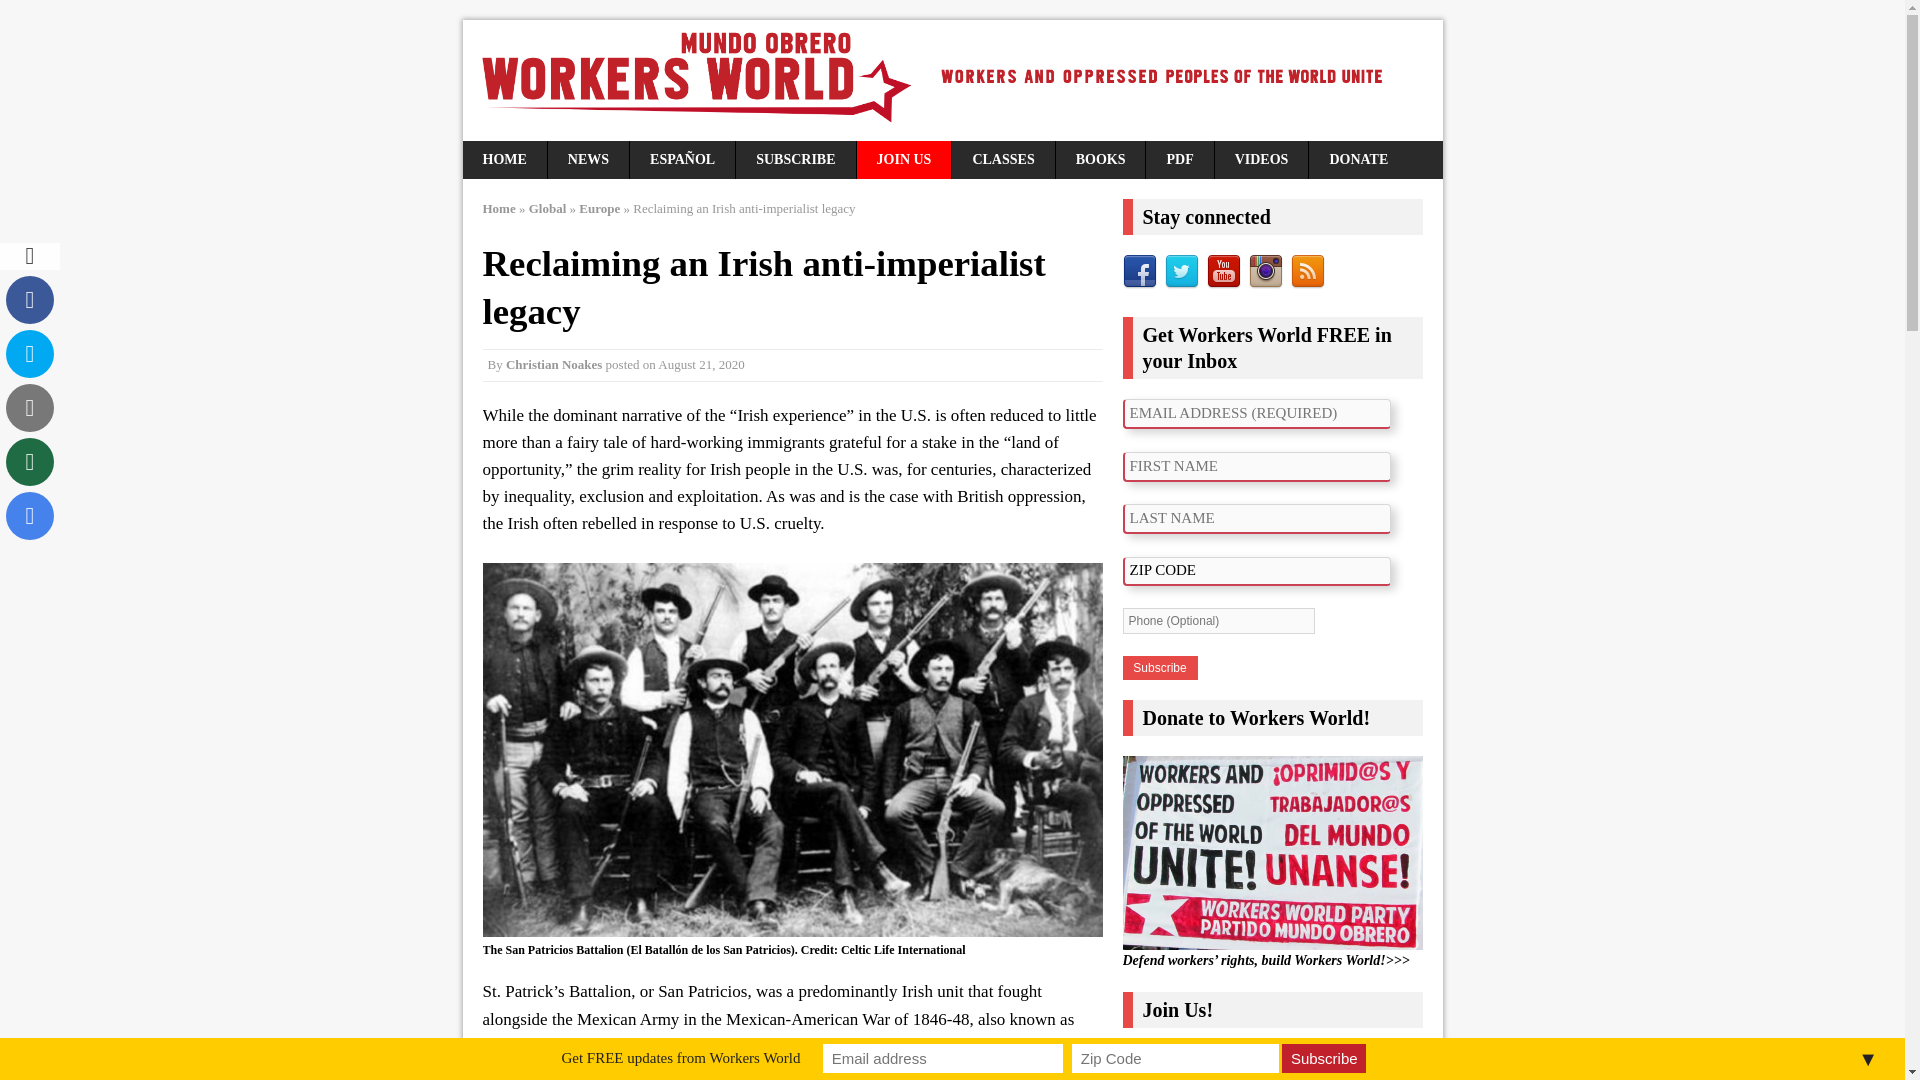  What do you see at coordinates (952, 80) in the screenshot?
I see `Workers World` at bounding box center [952, 80].